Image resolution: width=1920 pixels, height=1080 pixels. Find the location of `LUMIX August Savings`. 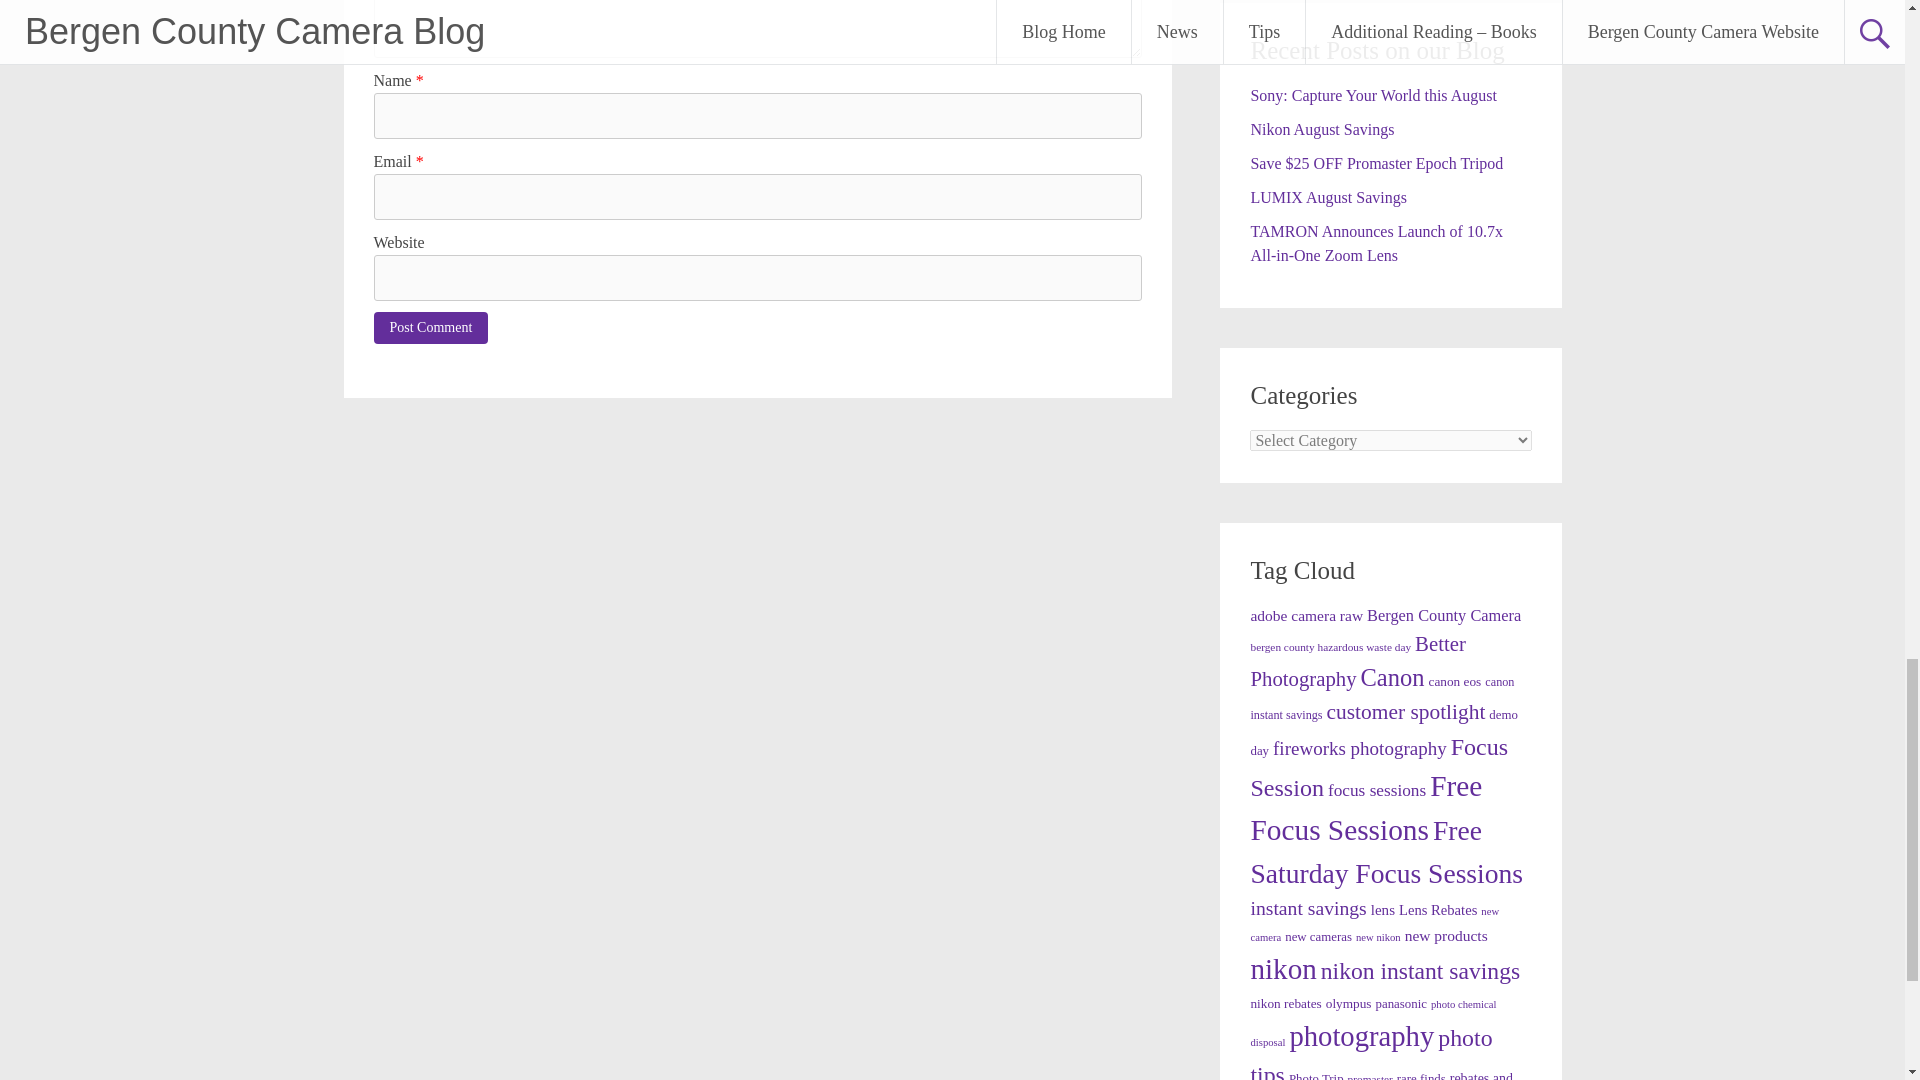

LUMIX August Savings is located at coordinates (1327, 198).